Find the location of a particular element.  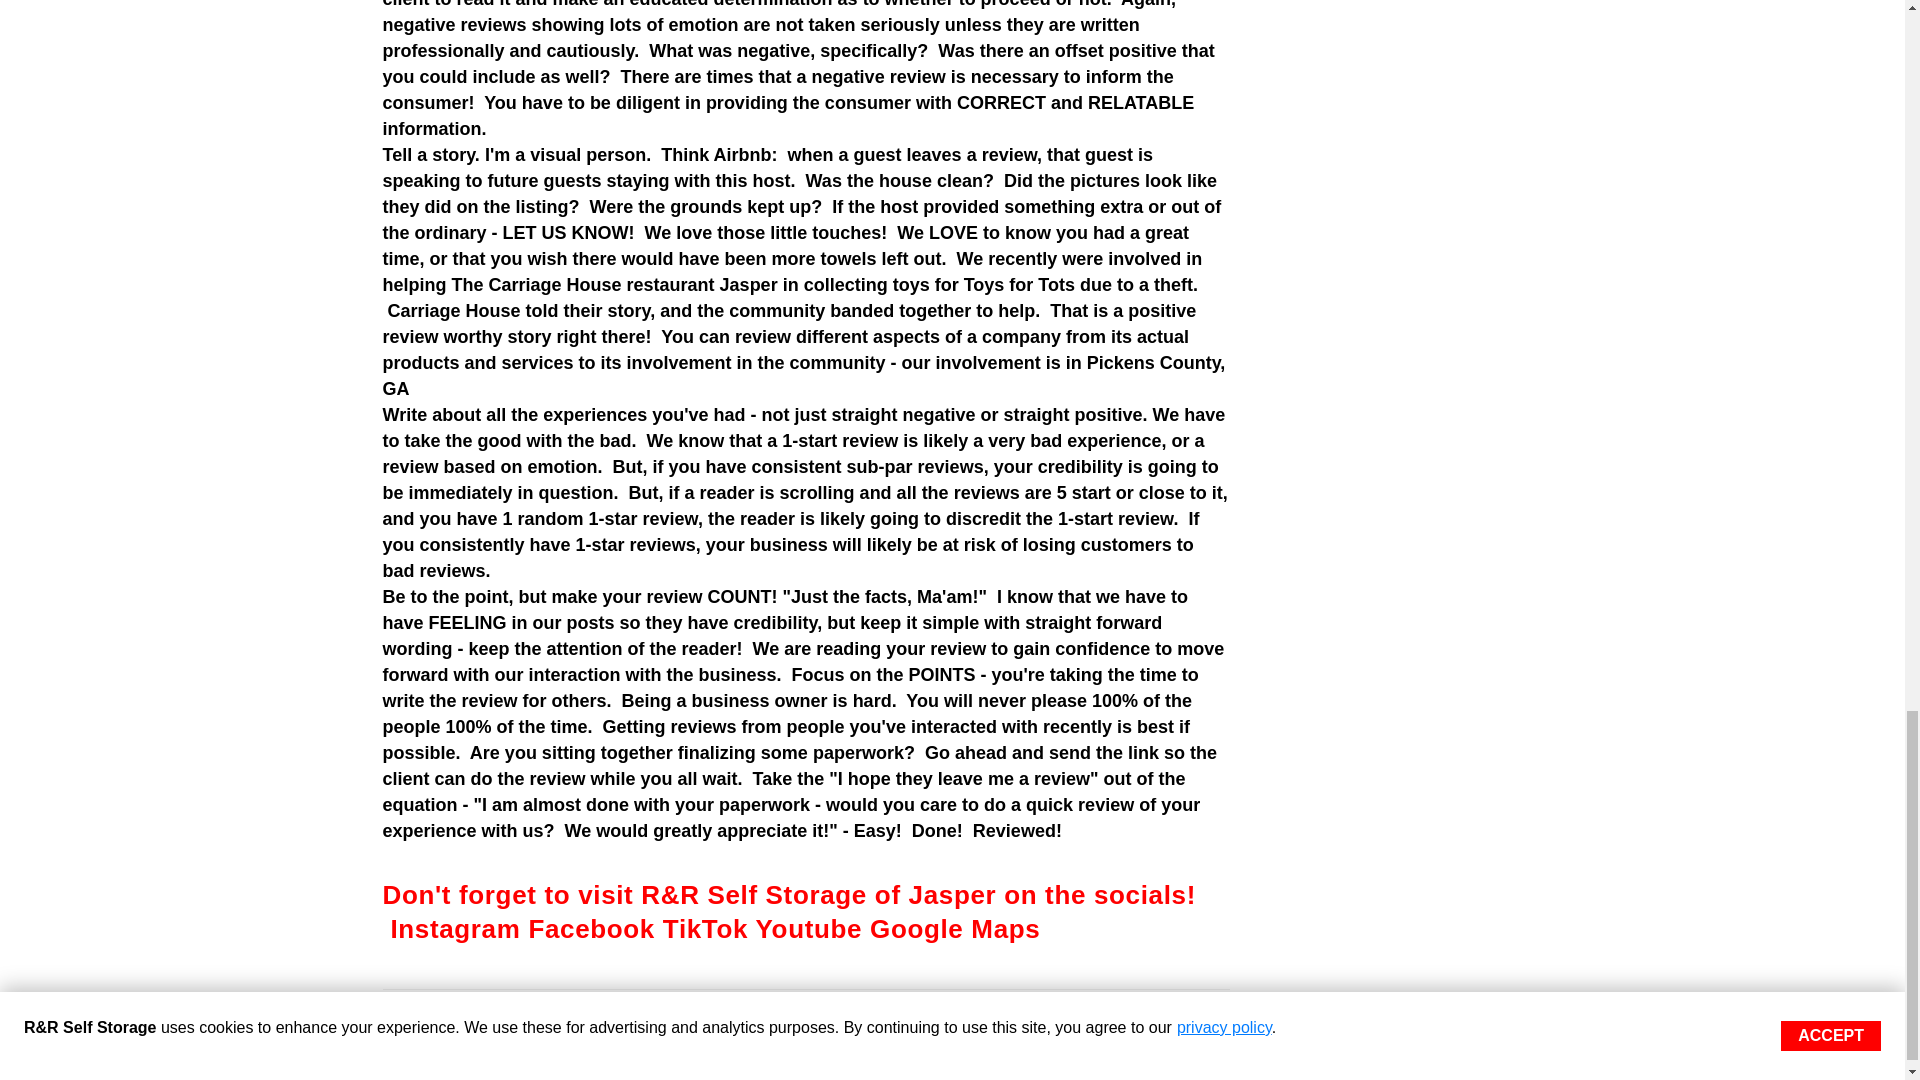

Facebook is located at coordinates (591, 928).